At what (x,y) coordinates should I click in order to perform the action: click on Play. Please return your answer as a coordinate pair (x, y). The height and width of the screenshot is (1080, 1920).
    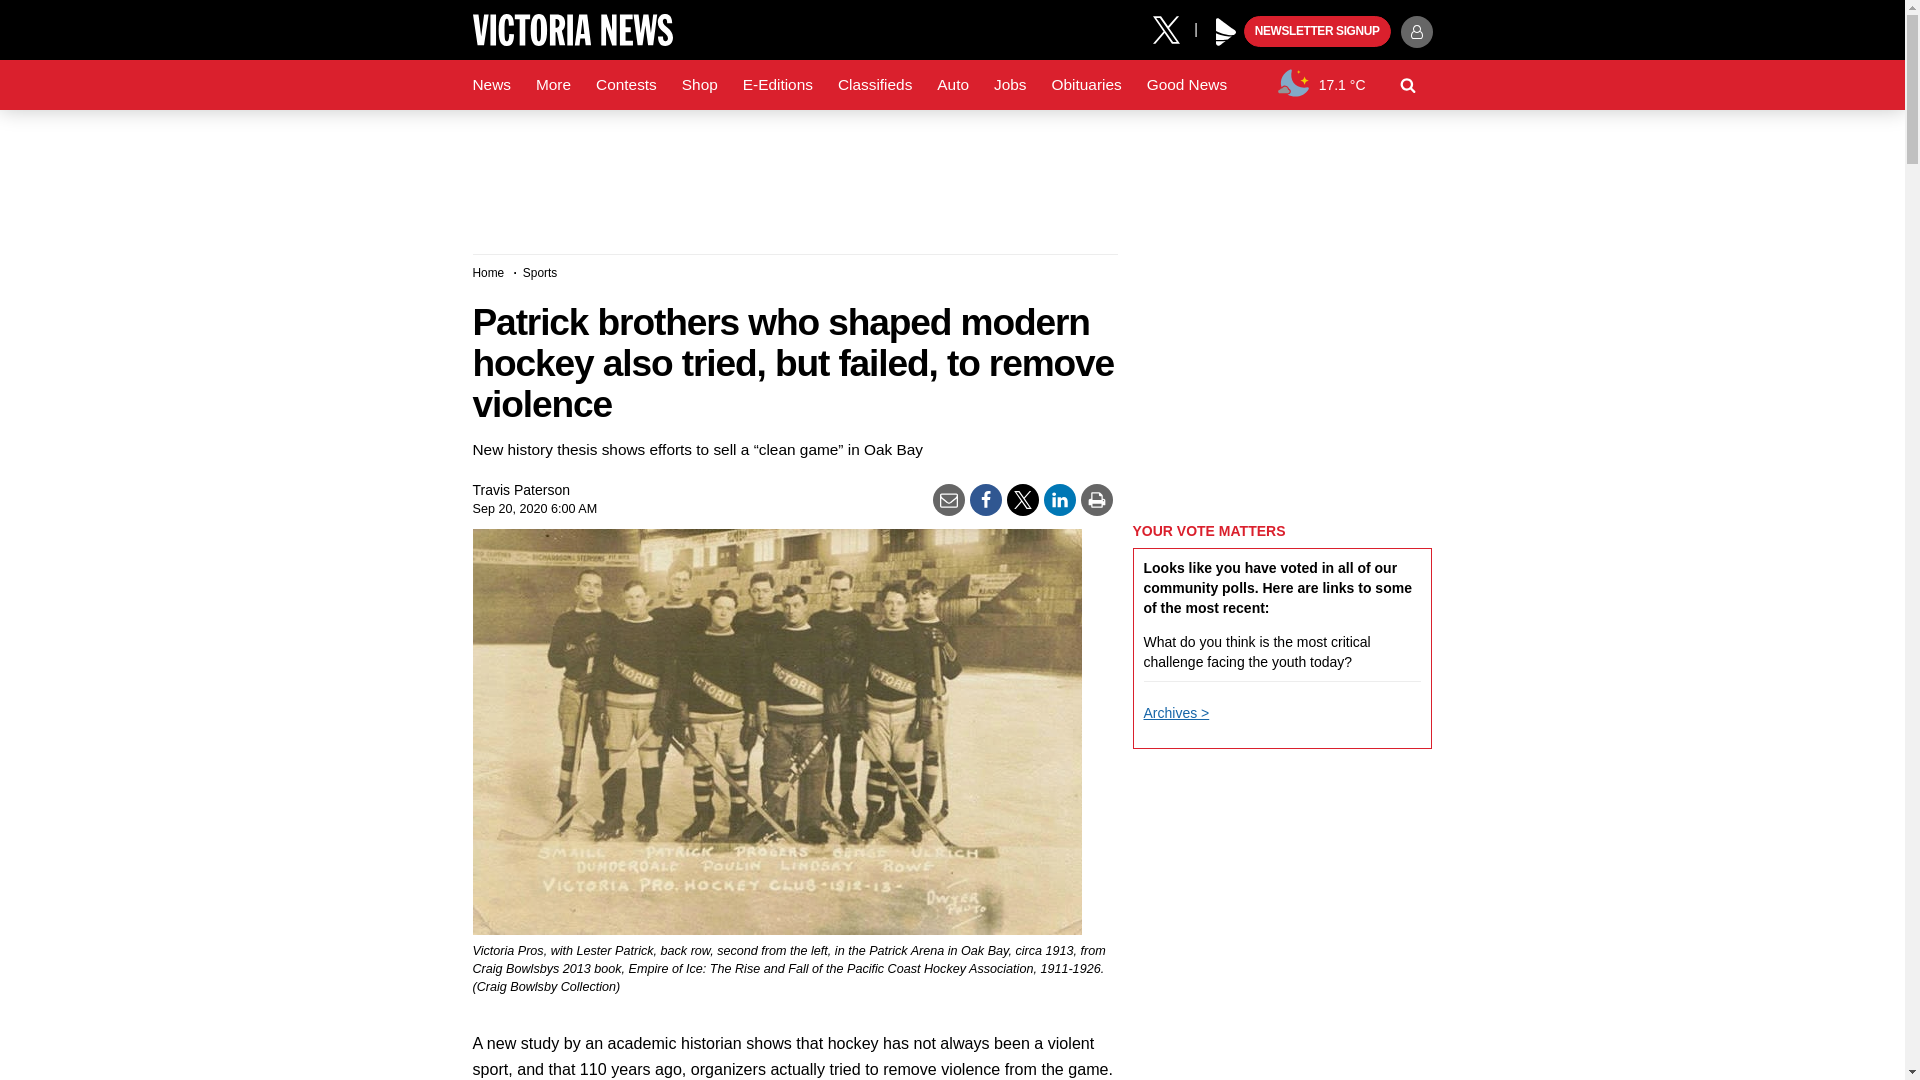
    Looking at the image, I should click on (1226, 32).